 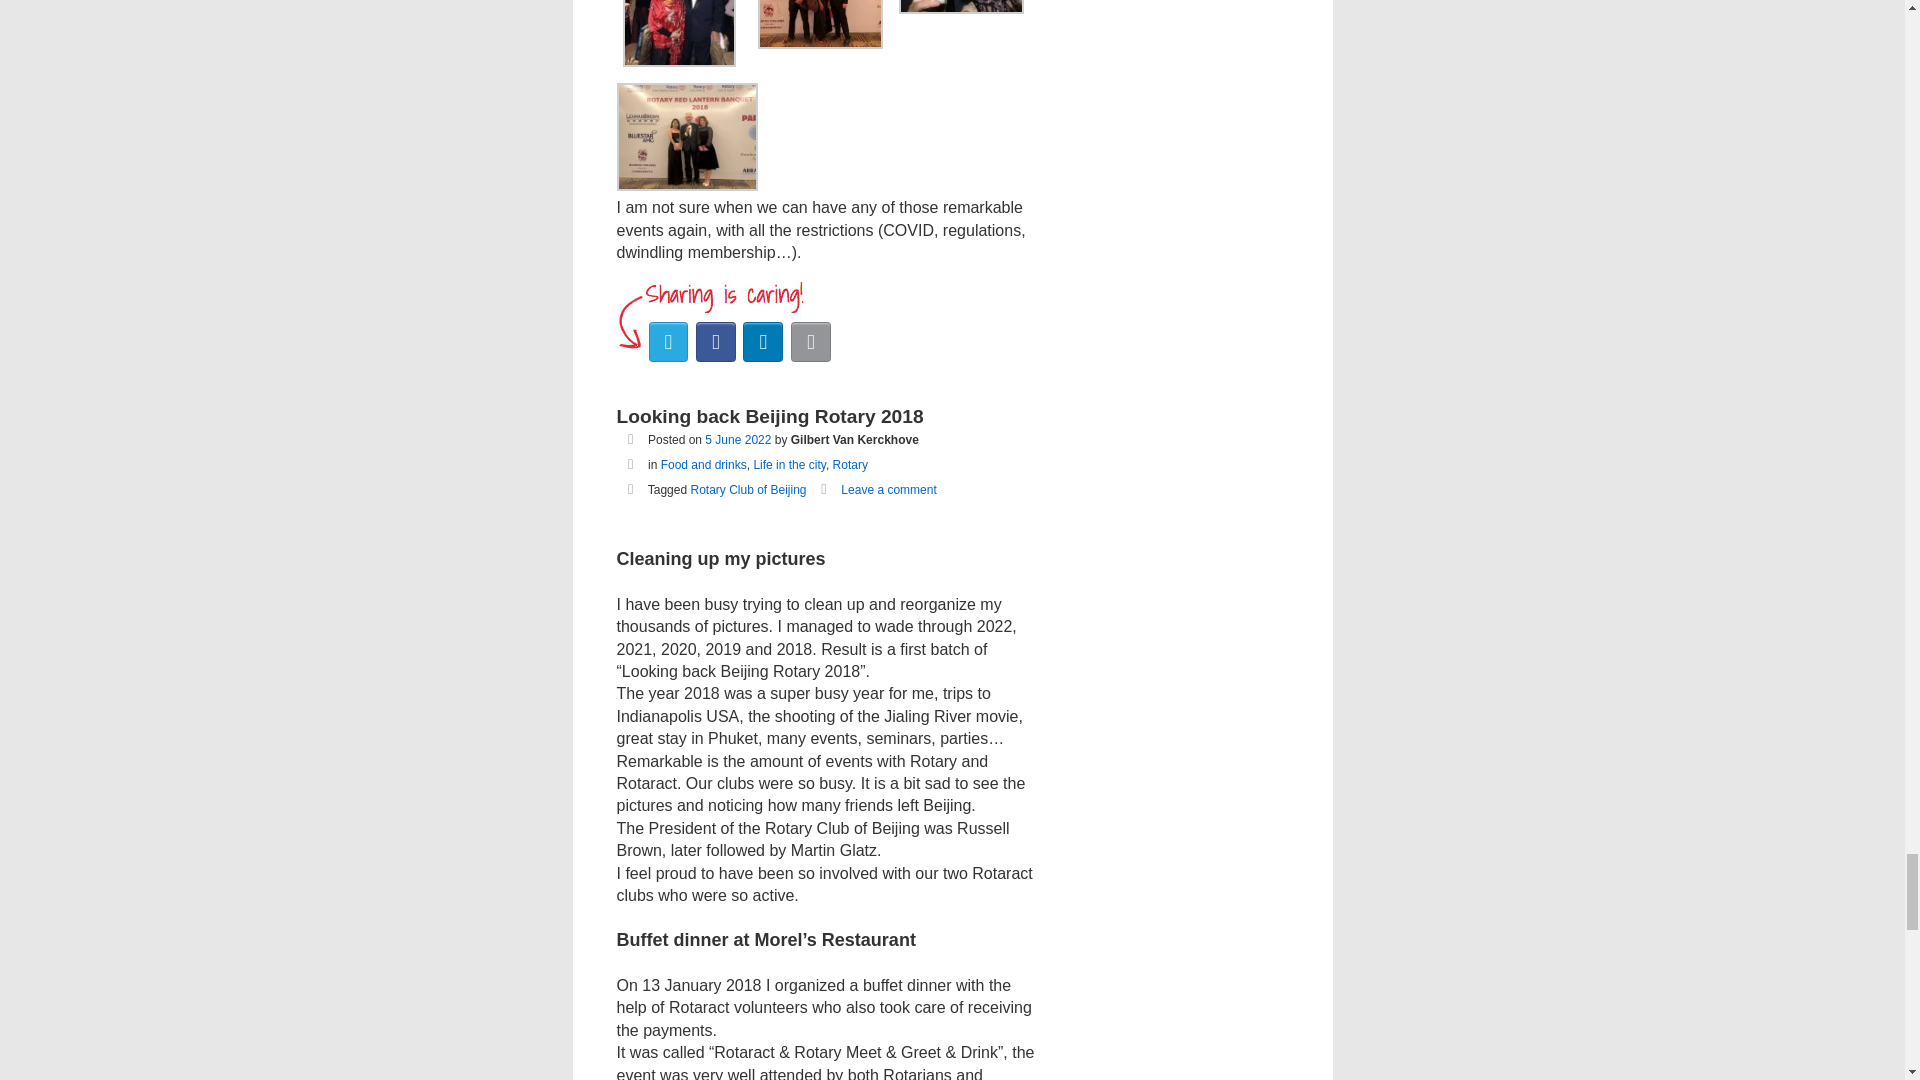 I want to click on Share on LinkedIn, so click(x=763, y=341).